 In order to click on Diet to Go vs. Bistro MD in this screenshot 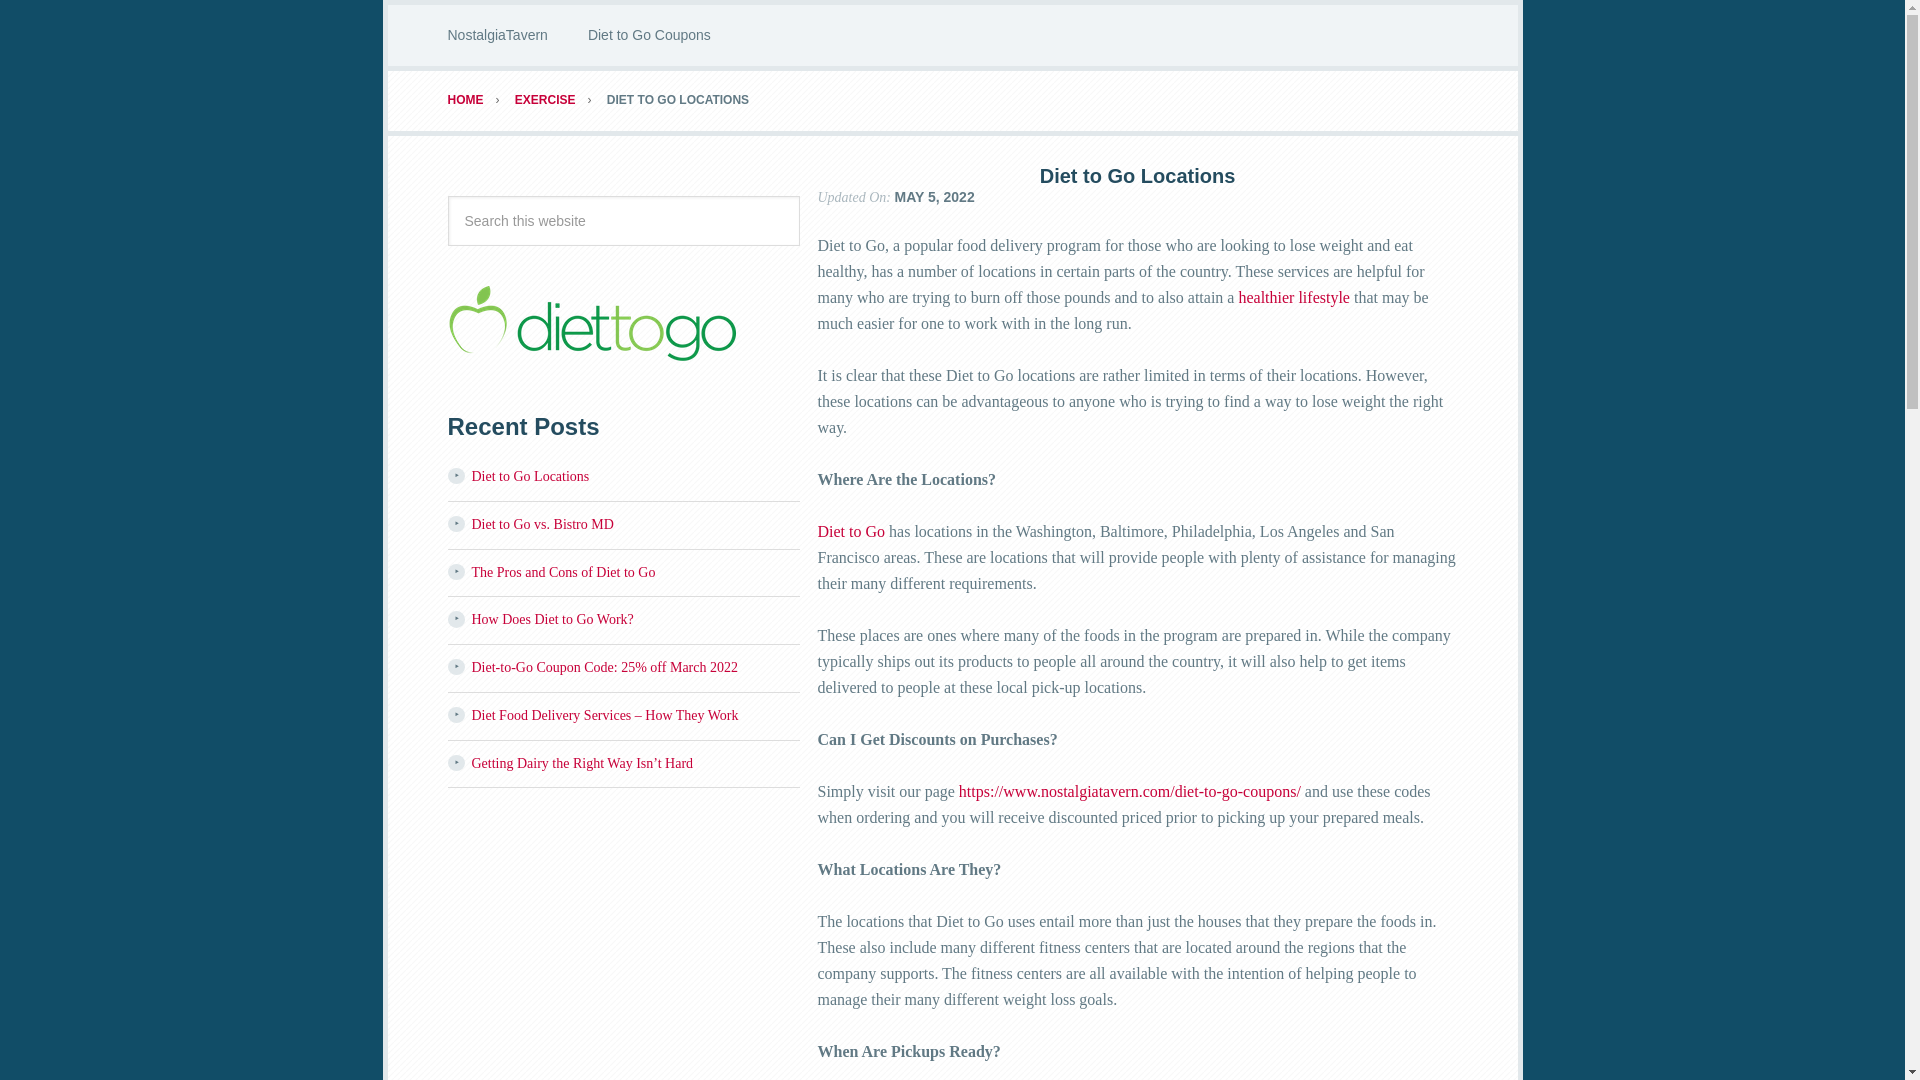, I will do `click(543, 524)`.